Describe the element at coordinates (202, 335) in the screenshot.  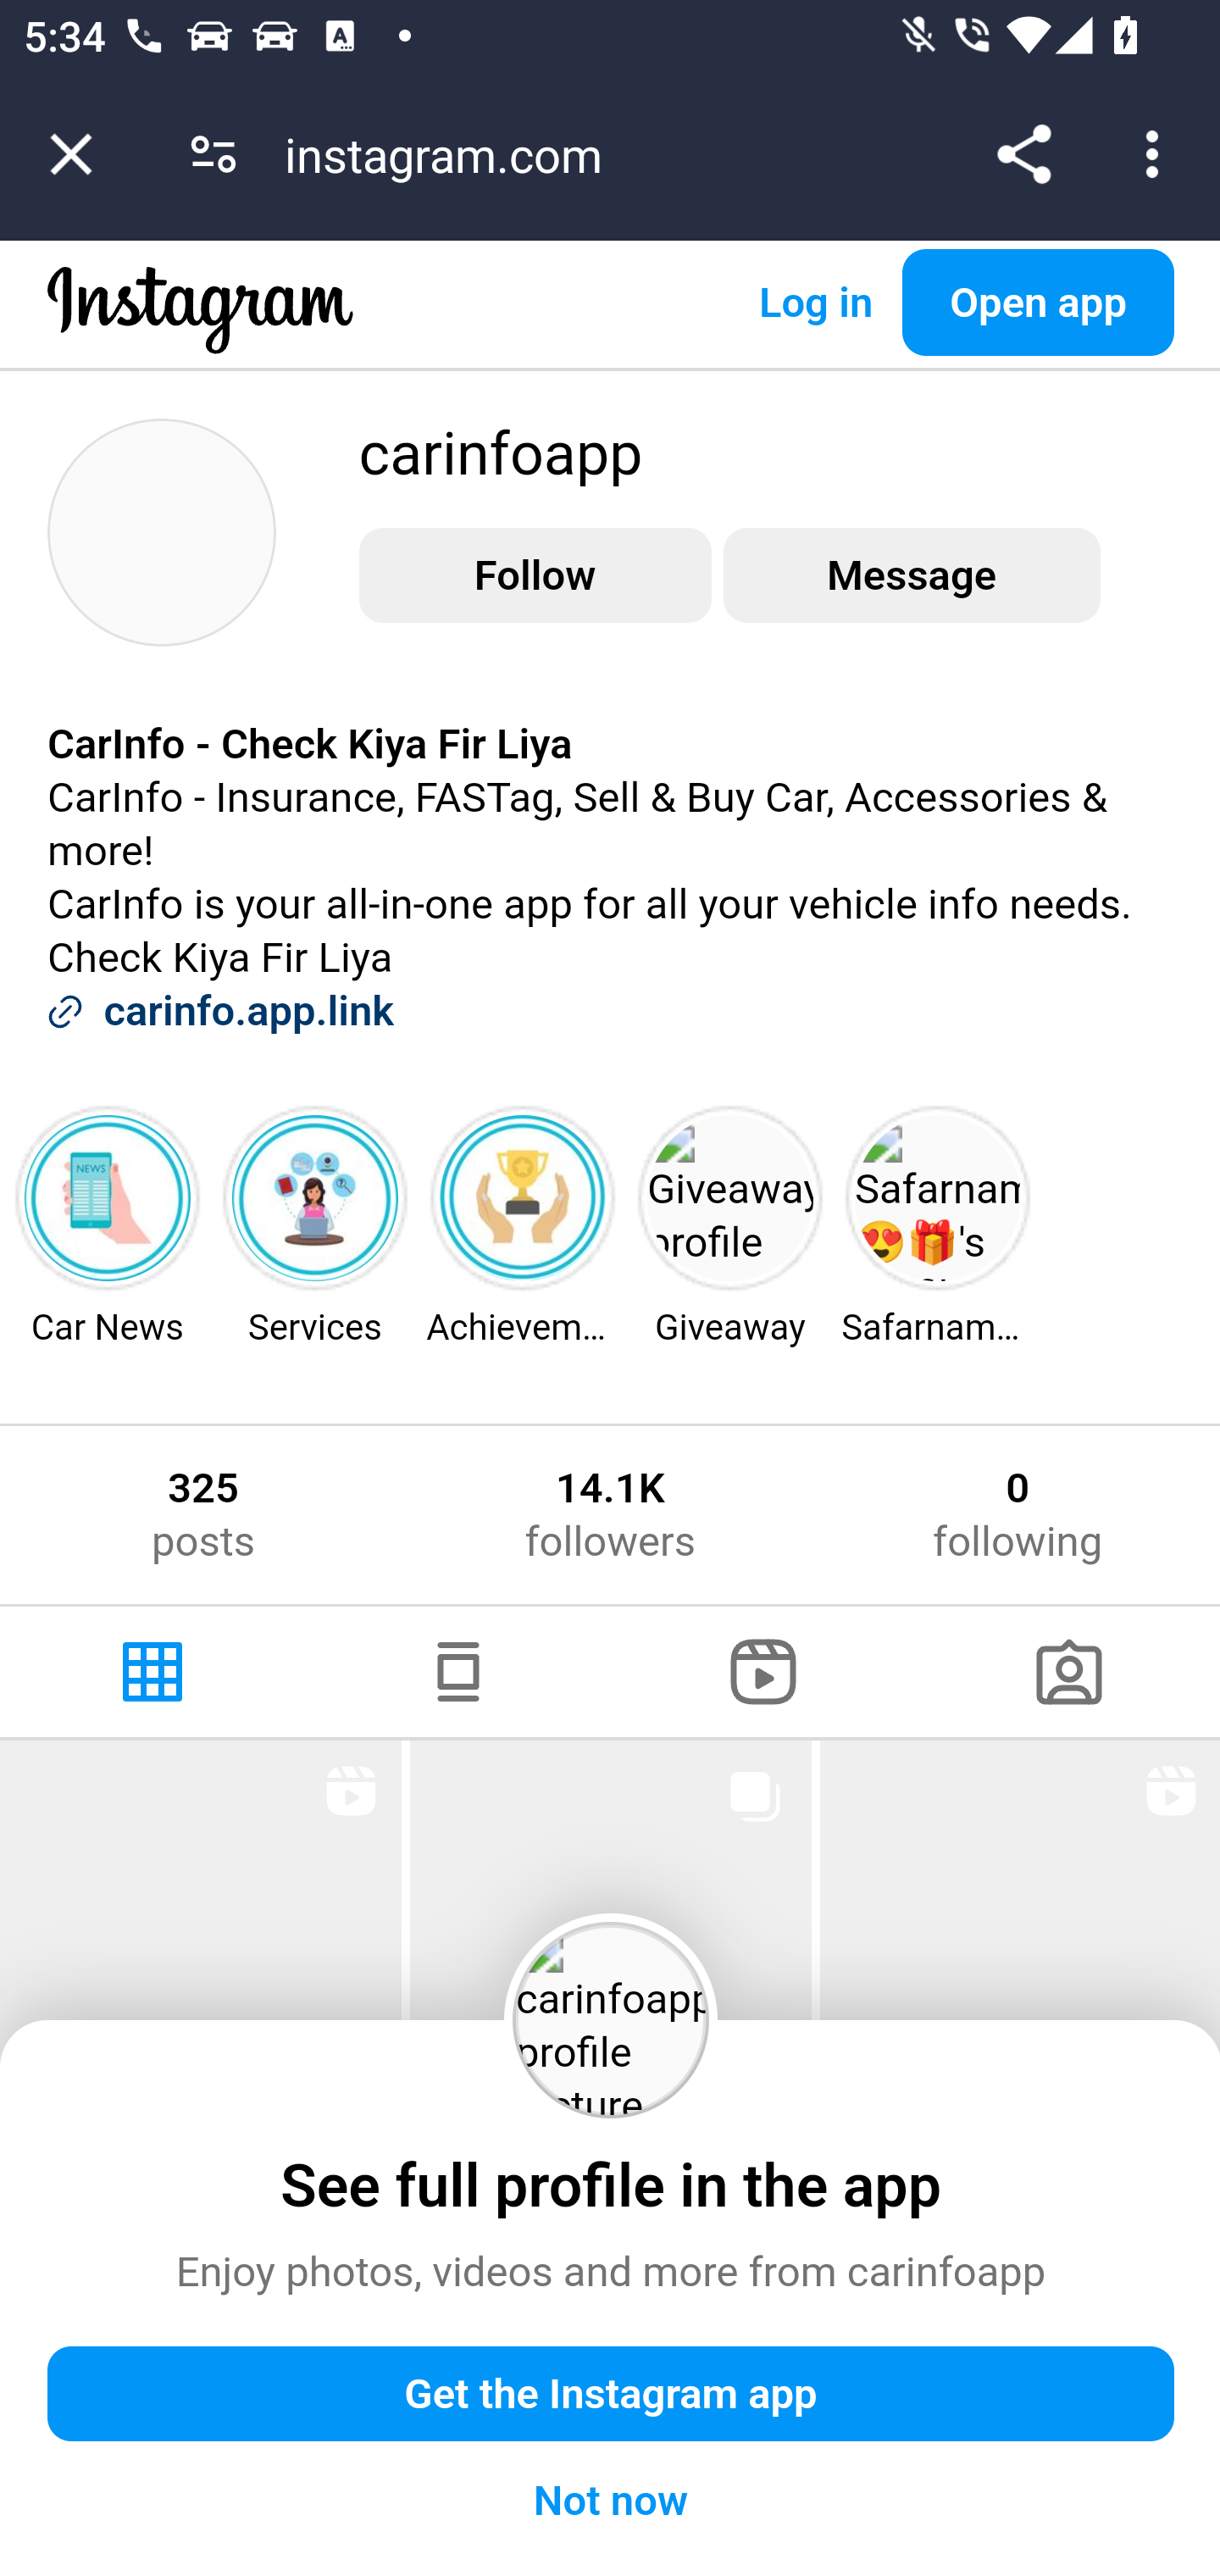
I see `Instagram Instagram Instagram Instagram` at that location.